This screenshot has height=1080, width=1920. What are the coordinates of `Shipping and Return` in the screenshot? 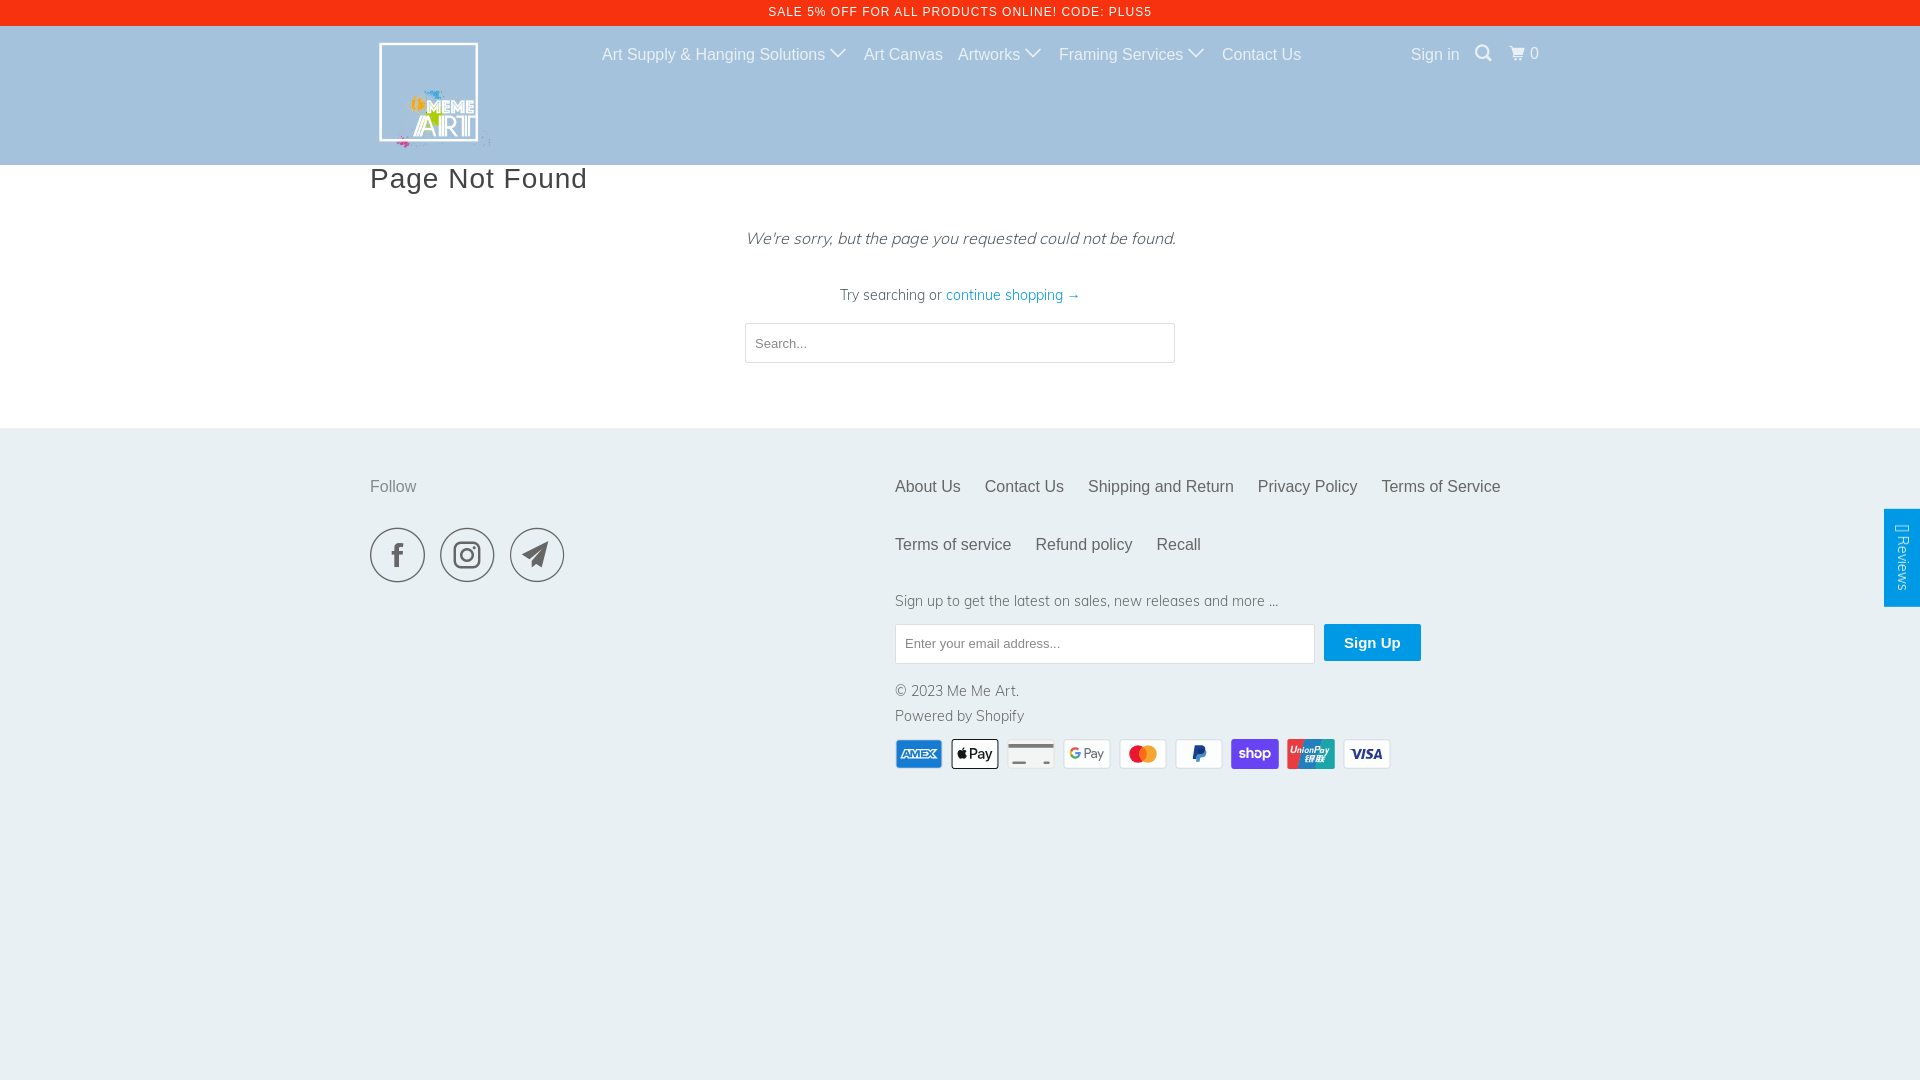 It's located at (1161, 486).